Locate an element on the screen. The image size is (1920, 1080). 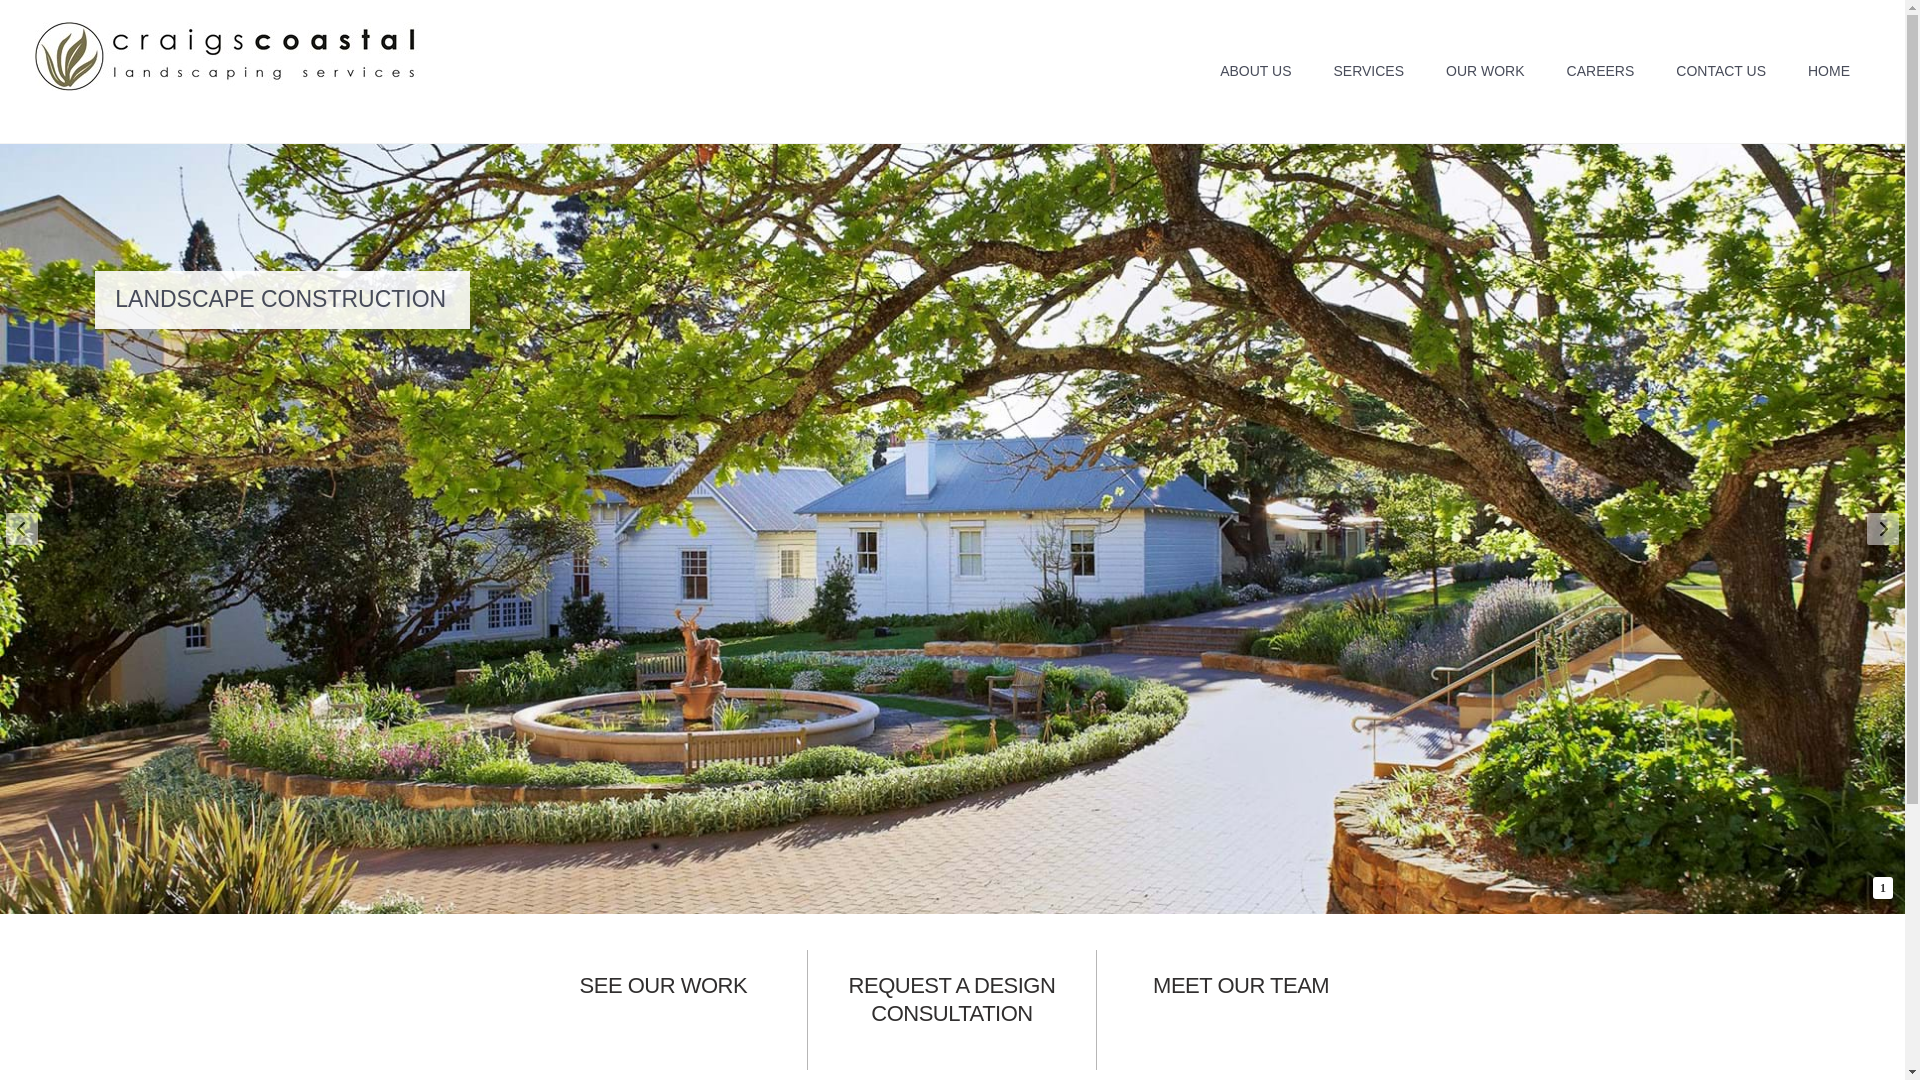
HOME is located at coordinates (1829, 72).